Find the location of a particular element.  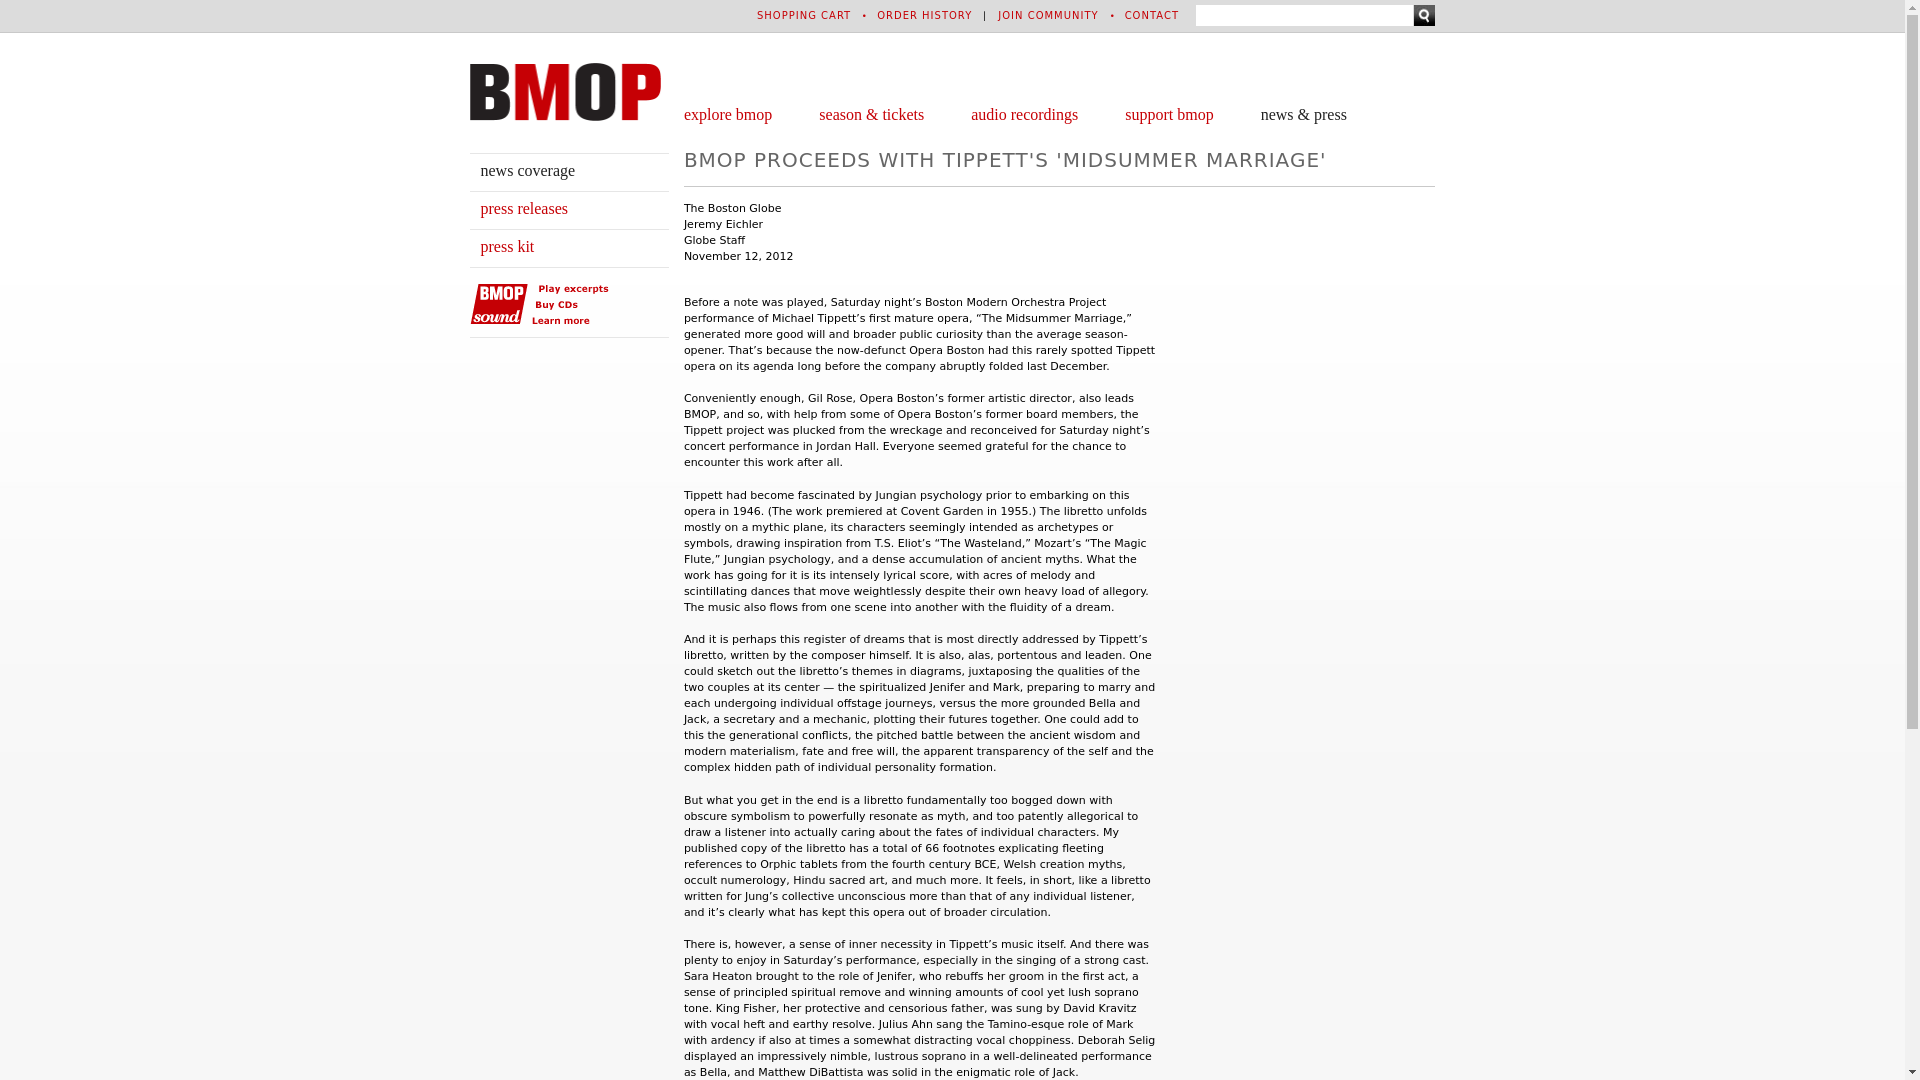

support bmop is located at coordinates (1169, 114).